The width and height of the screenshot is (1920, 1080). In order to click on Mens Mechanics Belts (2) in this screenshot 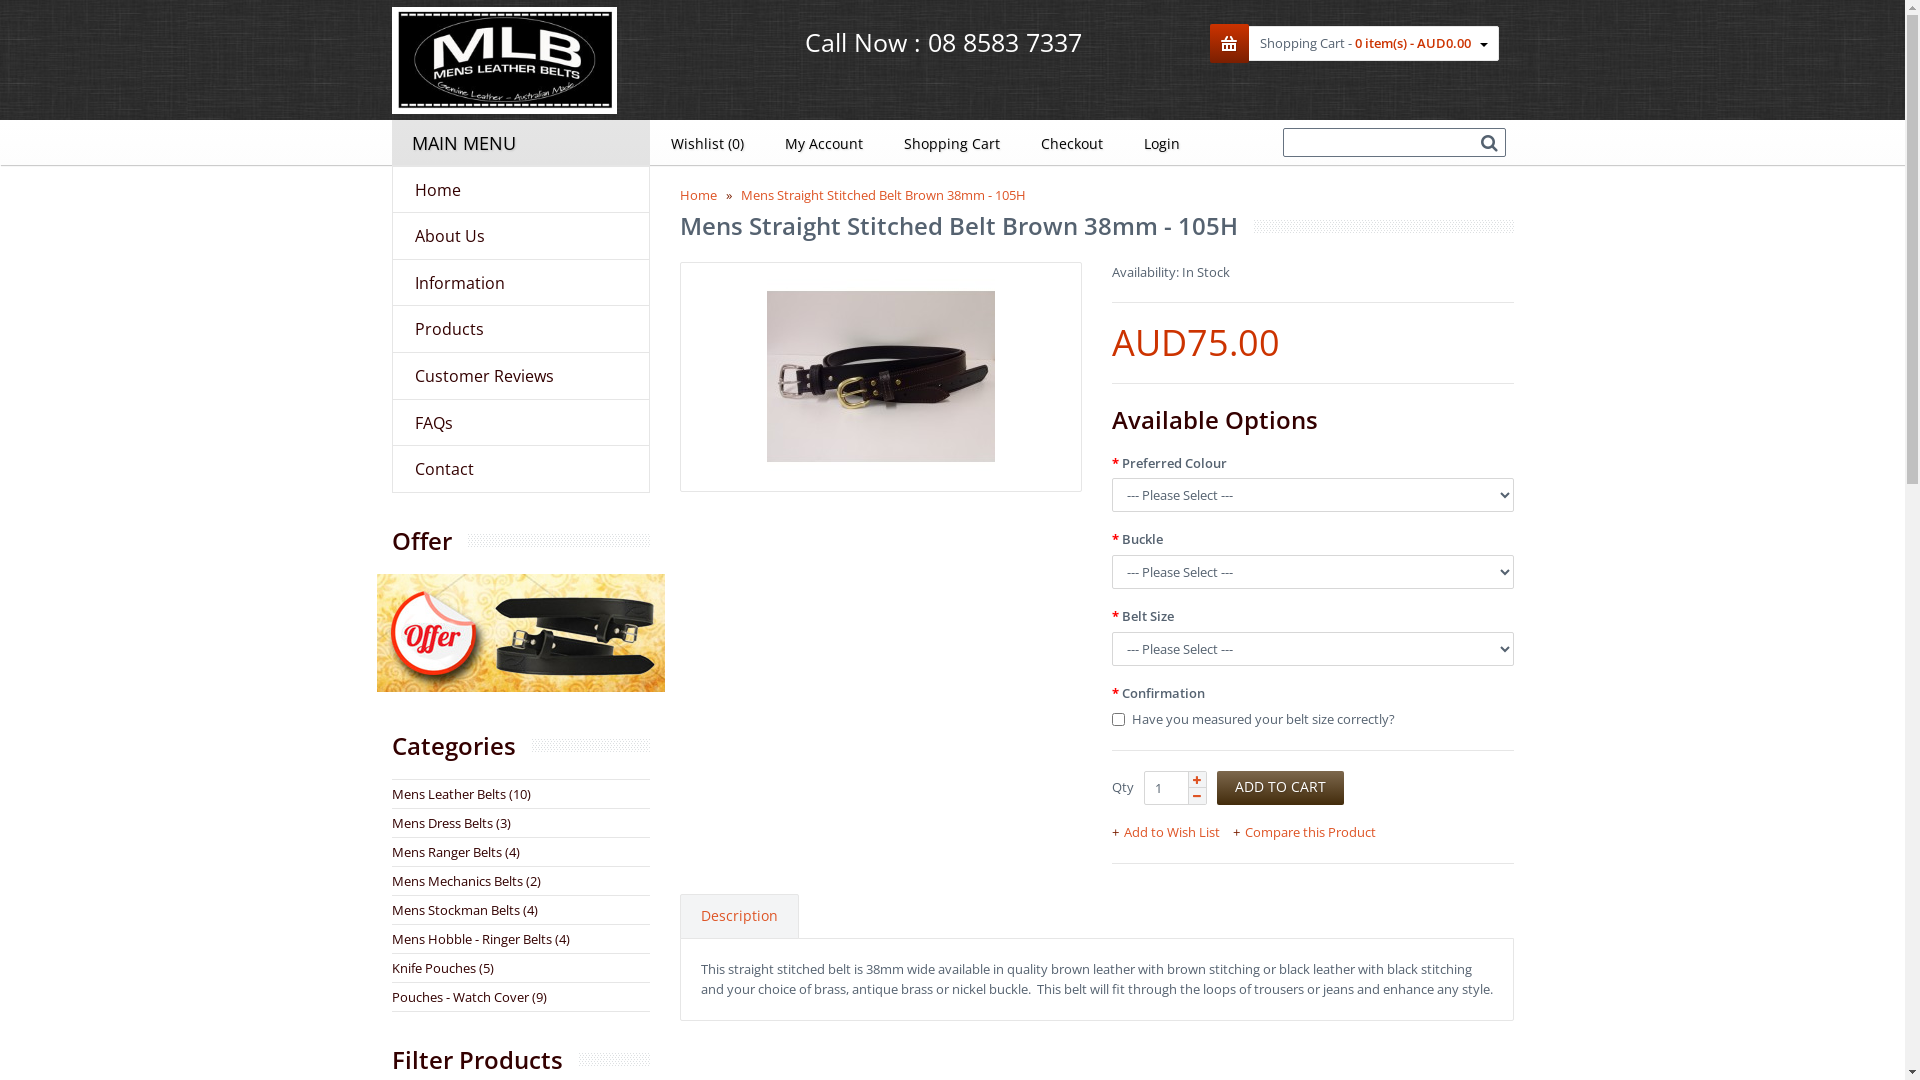, I will do `click(466, 881)`.